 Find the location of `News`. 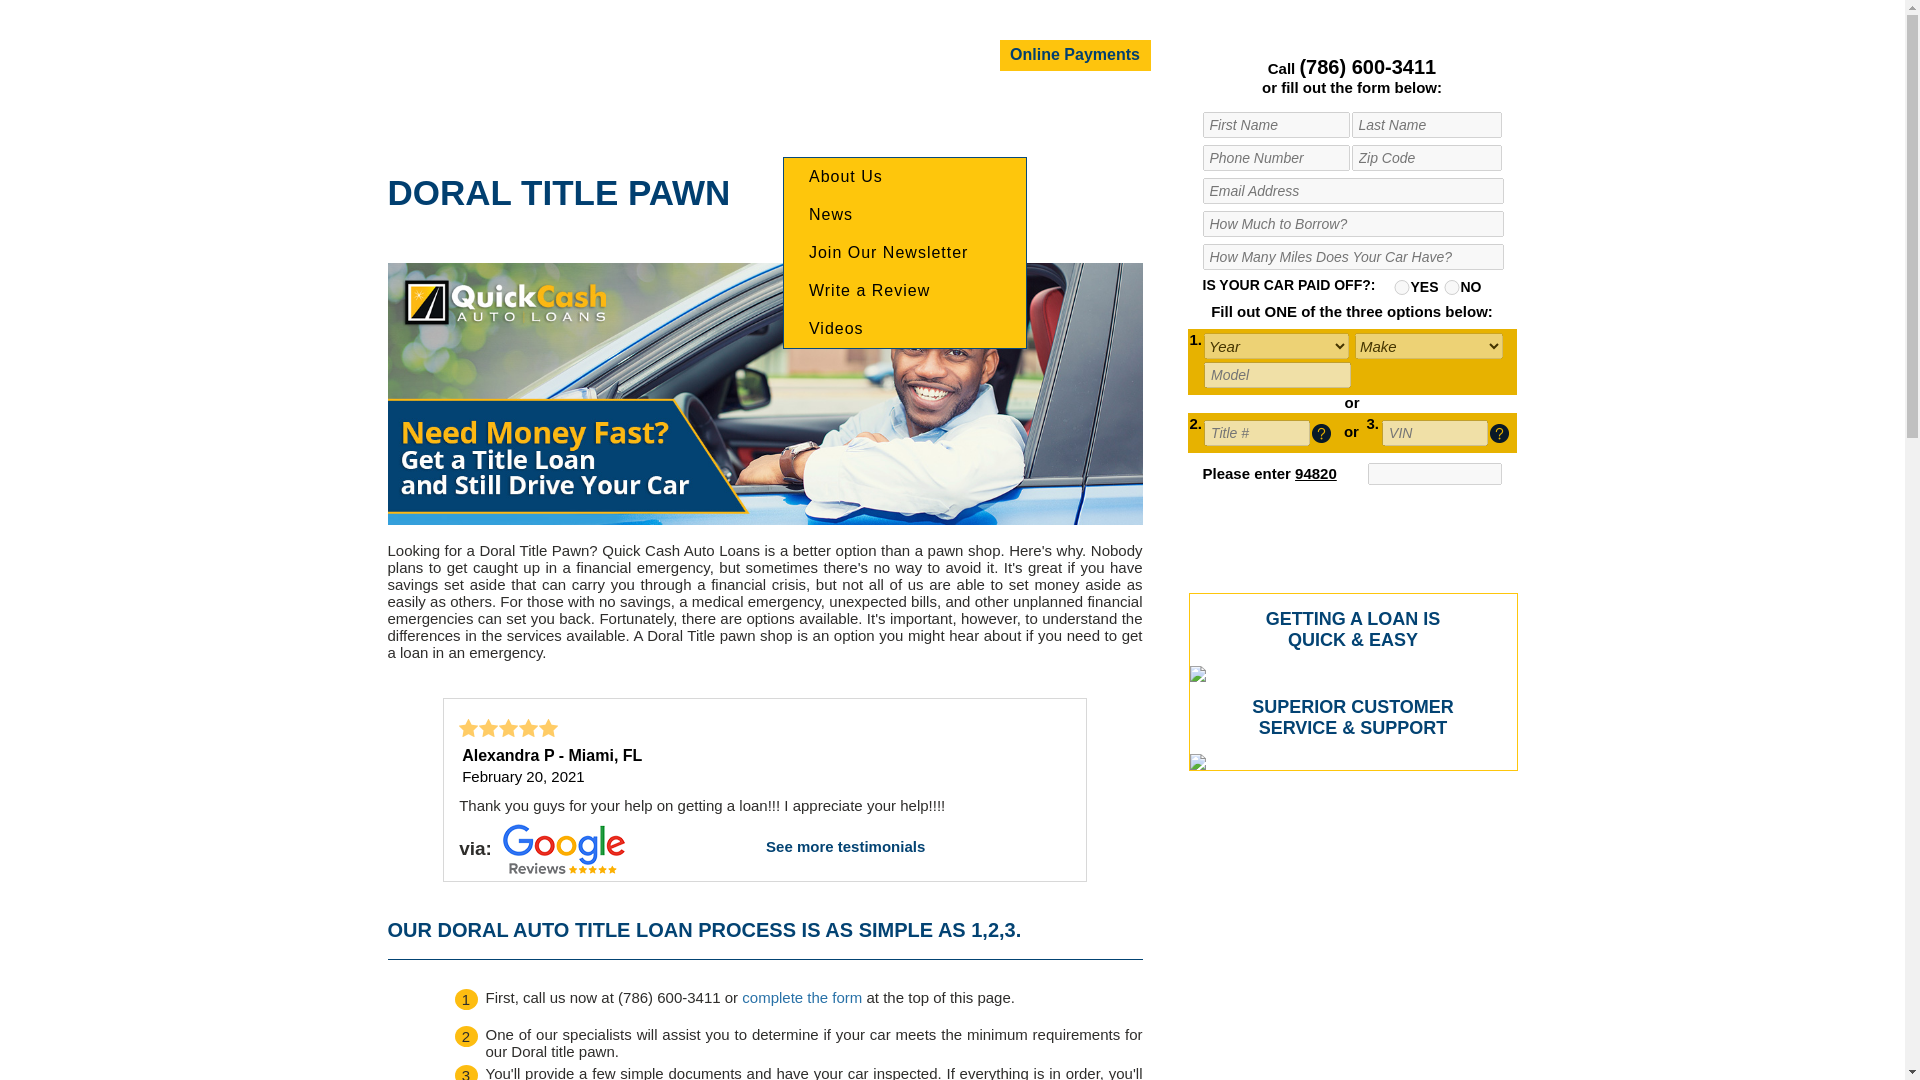

News is located at coordinates (904, 214).